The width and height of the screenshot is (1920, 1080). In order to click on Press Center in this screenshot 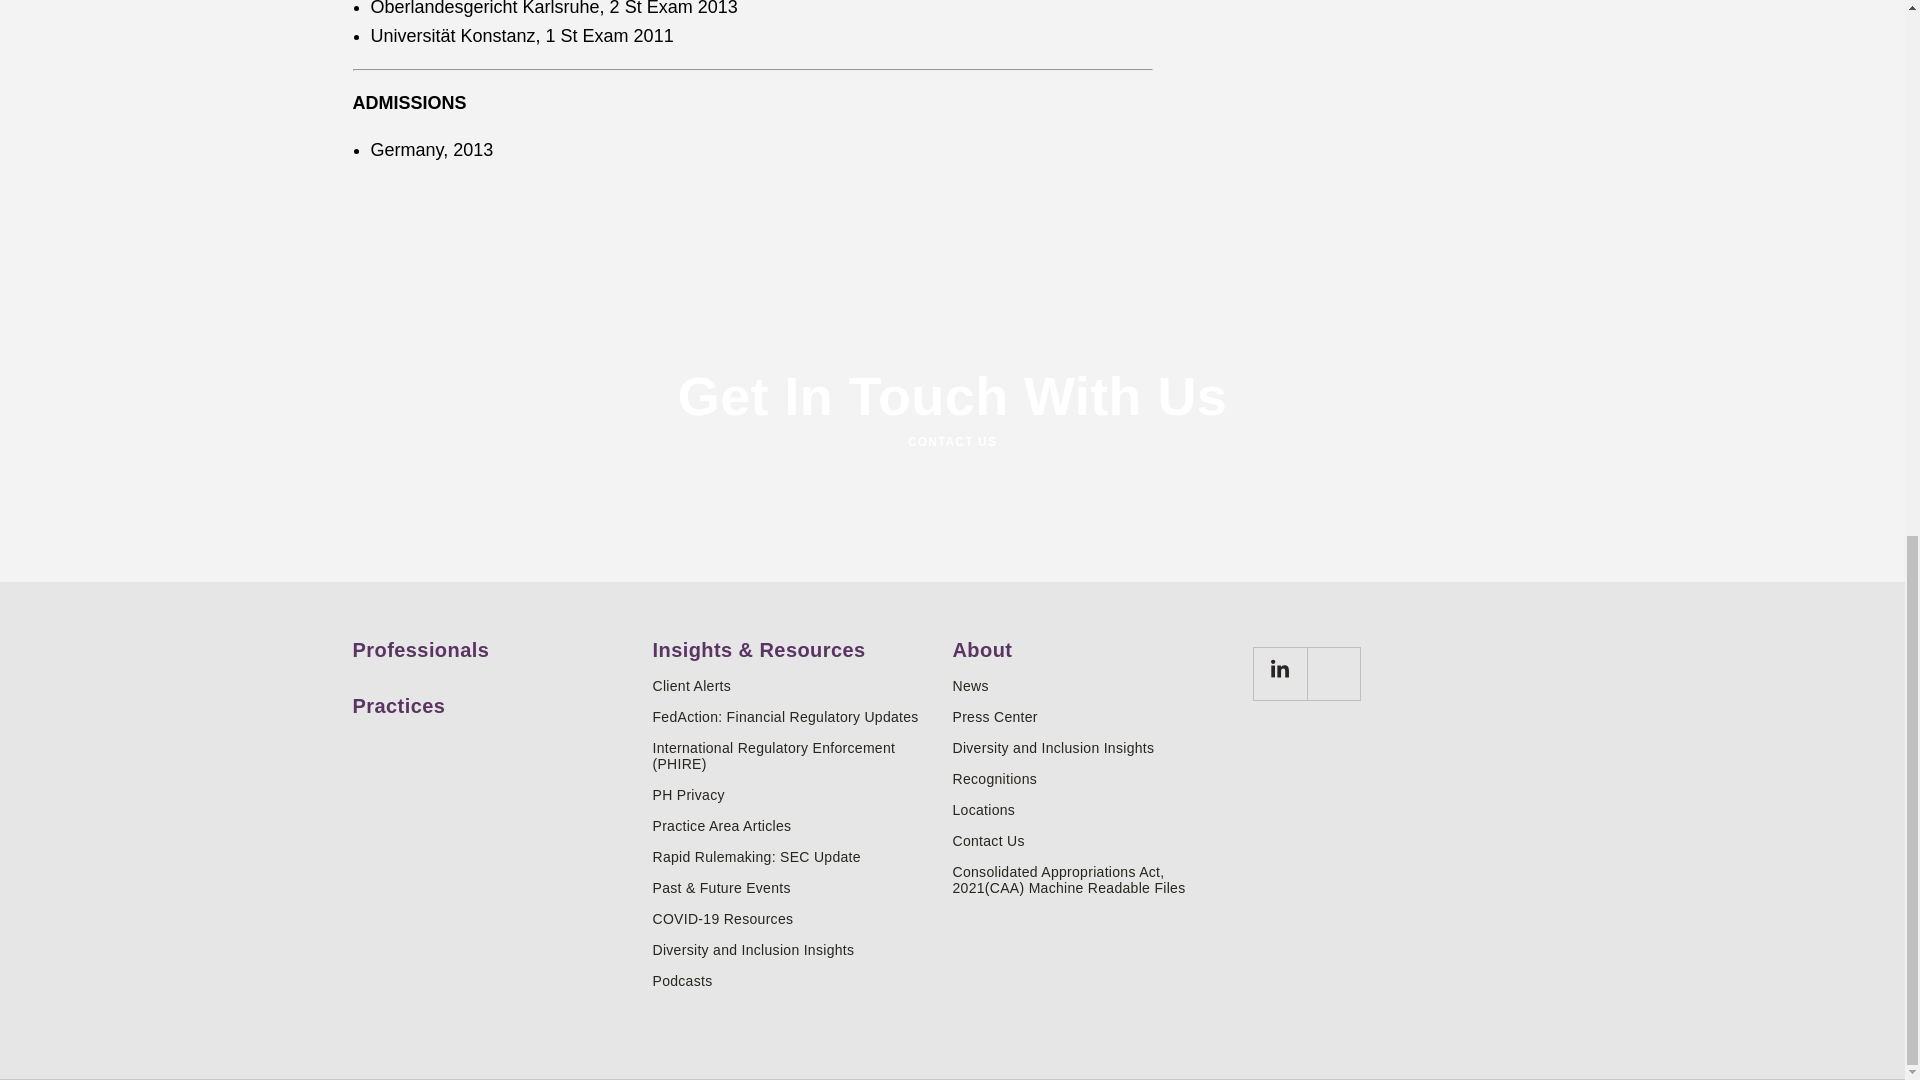, I will do `click(1094, 716)`.